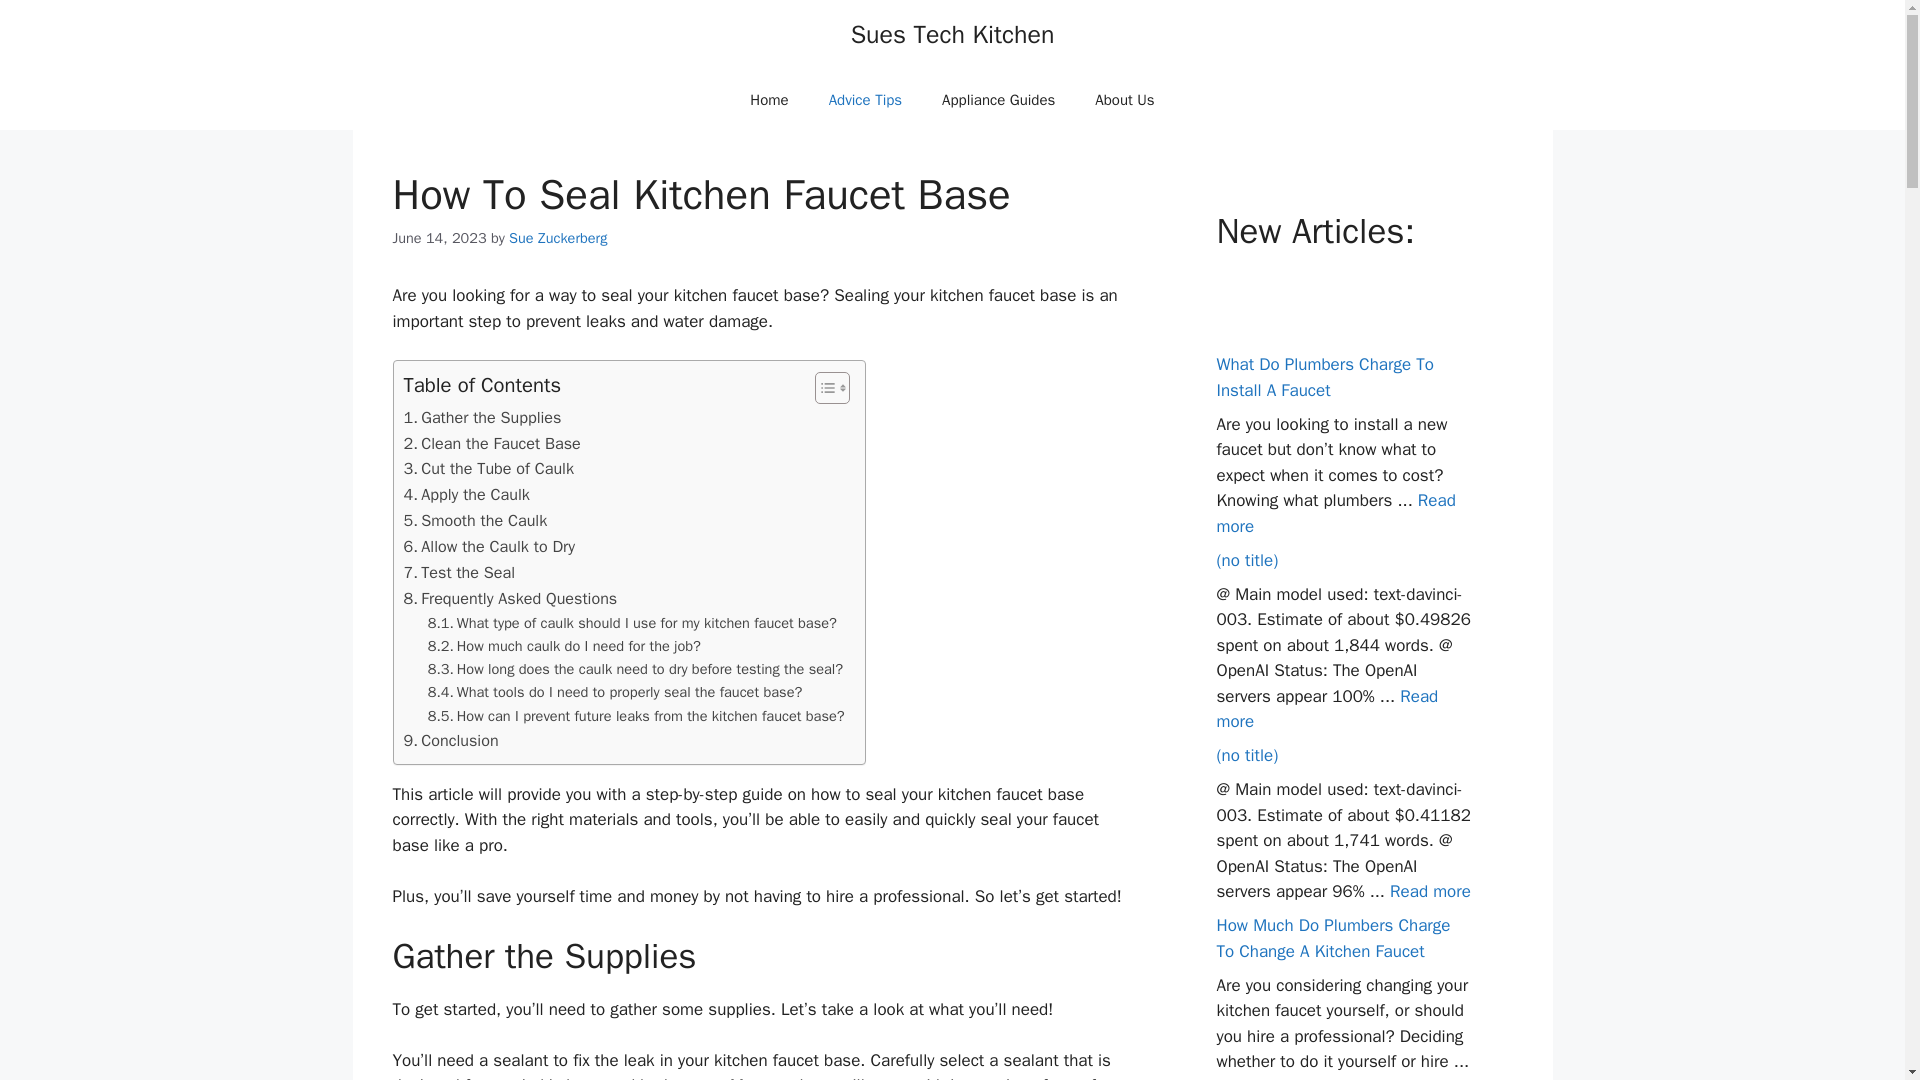 This screenshot has width=1920, height=1080. Describe the element at coordinates (1430, 891) in the screenshot. I see `Read more` at that location.